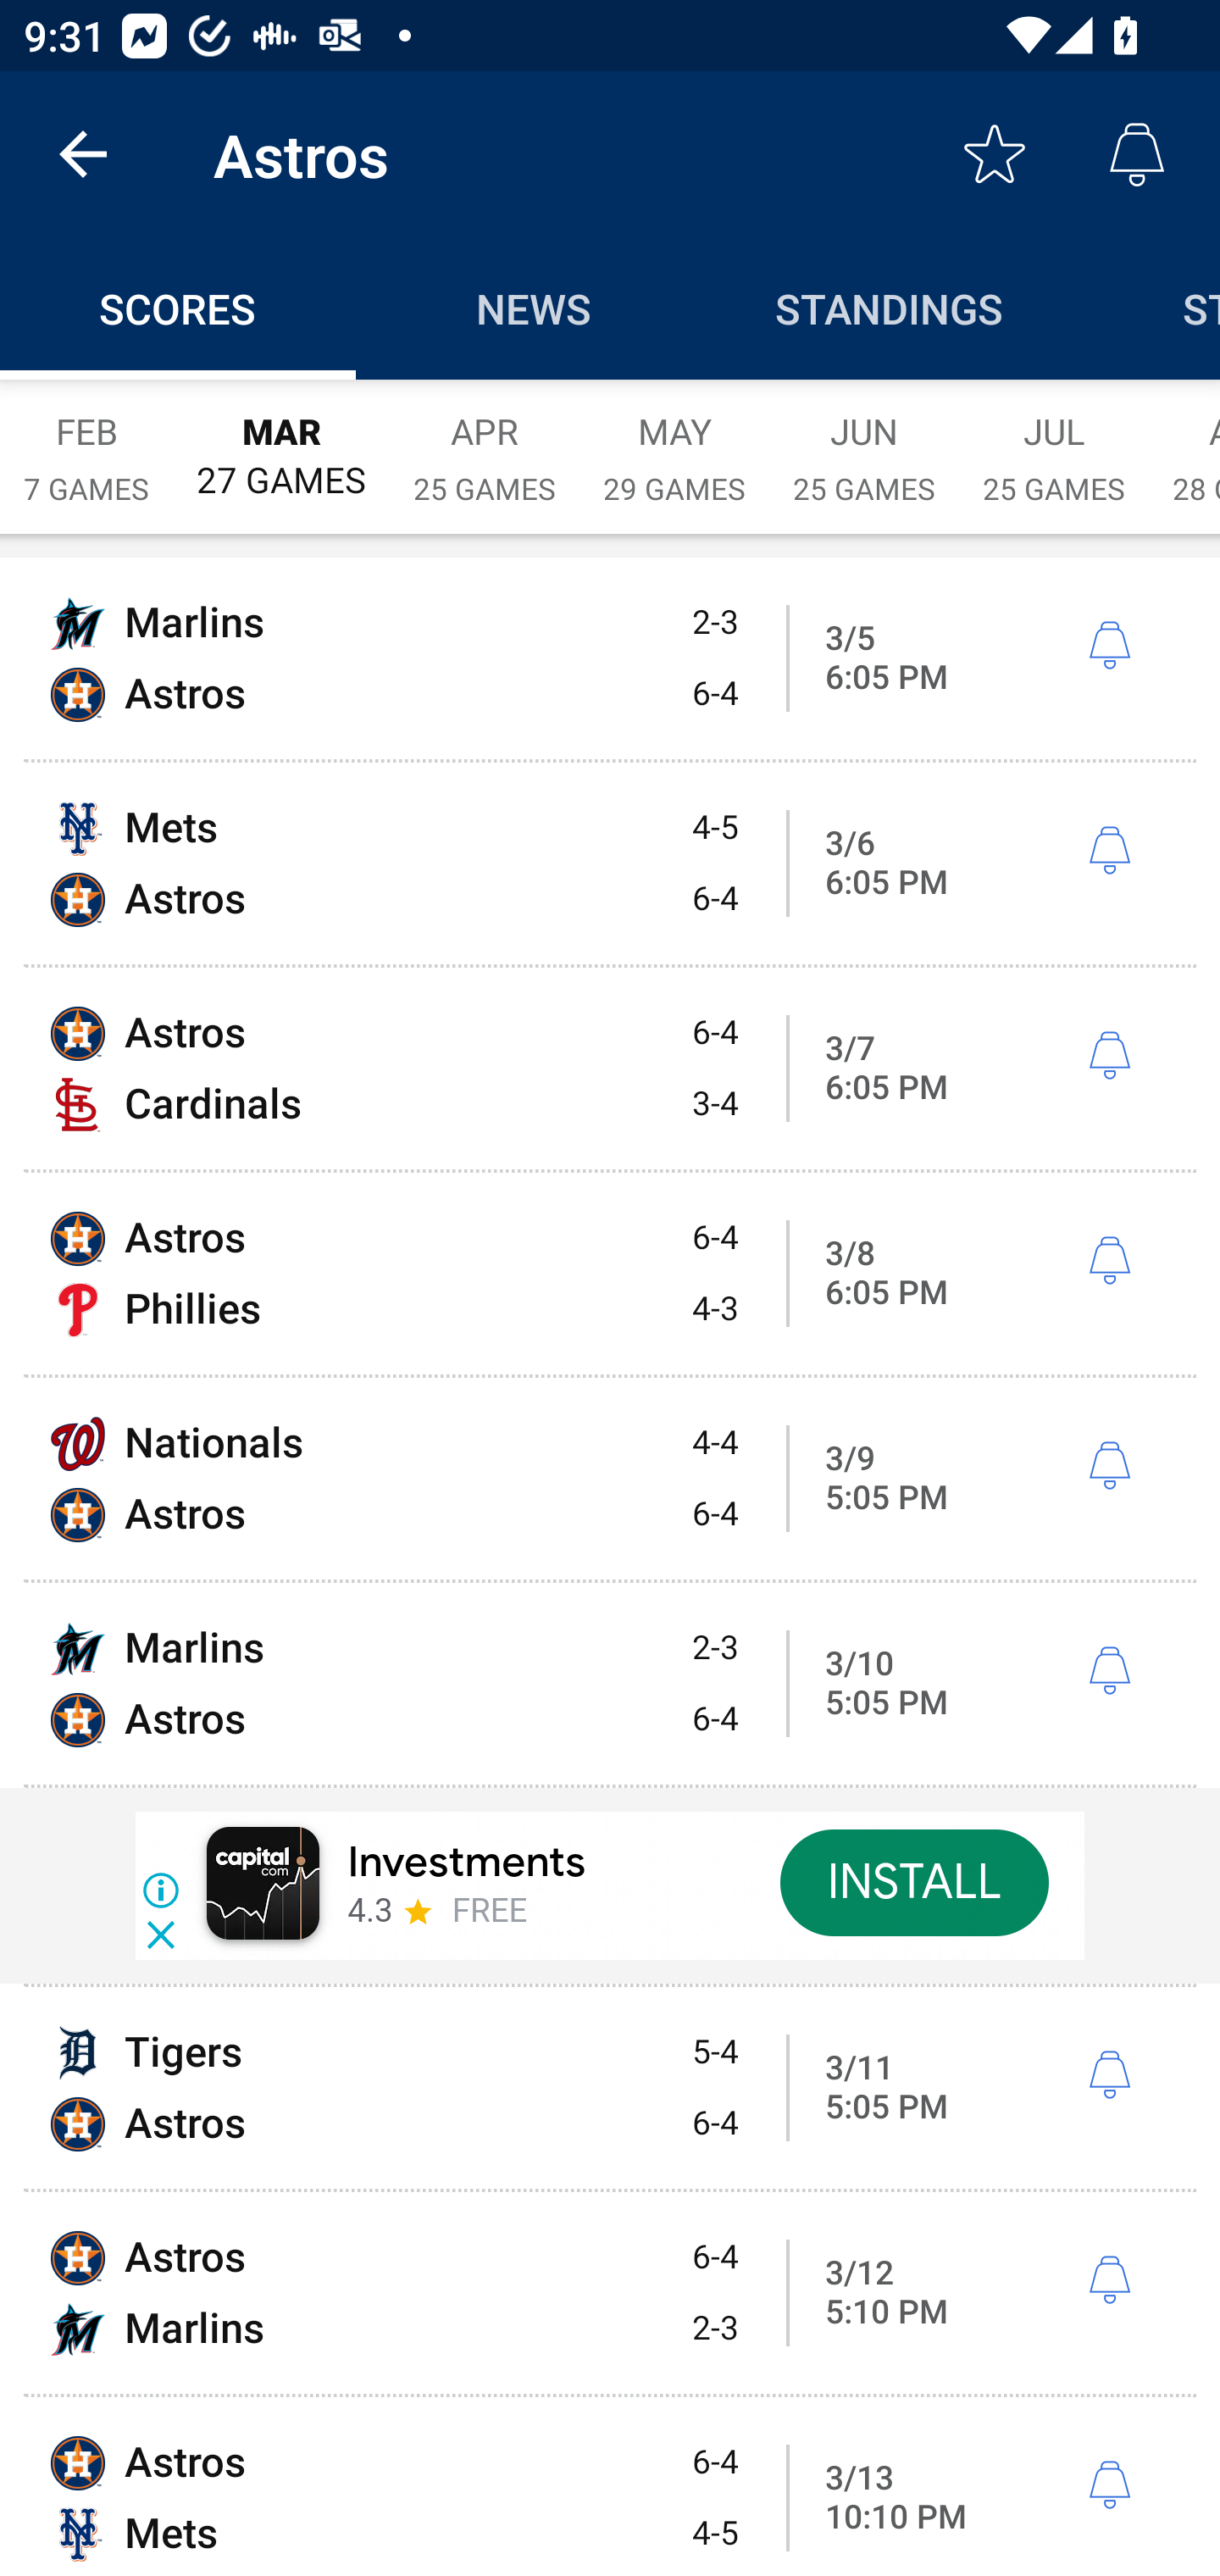 The image size is (1220, 2576). What do you see at coordinates (610, 863) in the screenshot?
I see `Mets 4-5 Astros 6-4 3/6 6:05 PM í` at bounding box center [610, 863].